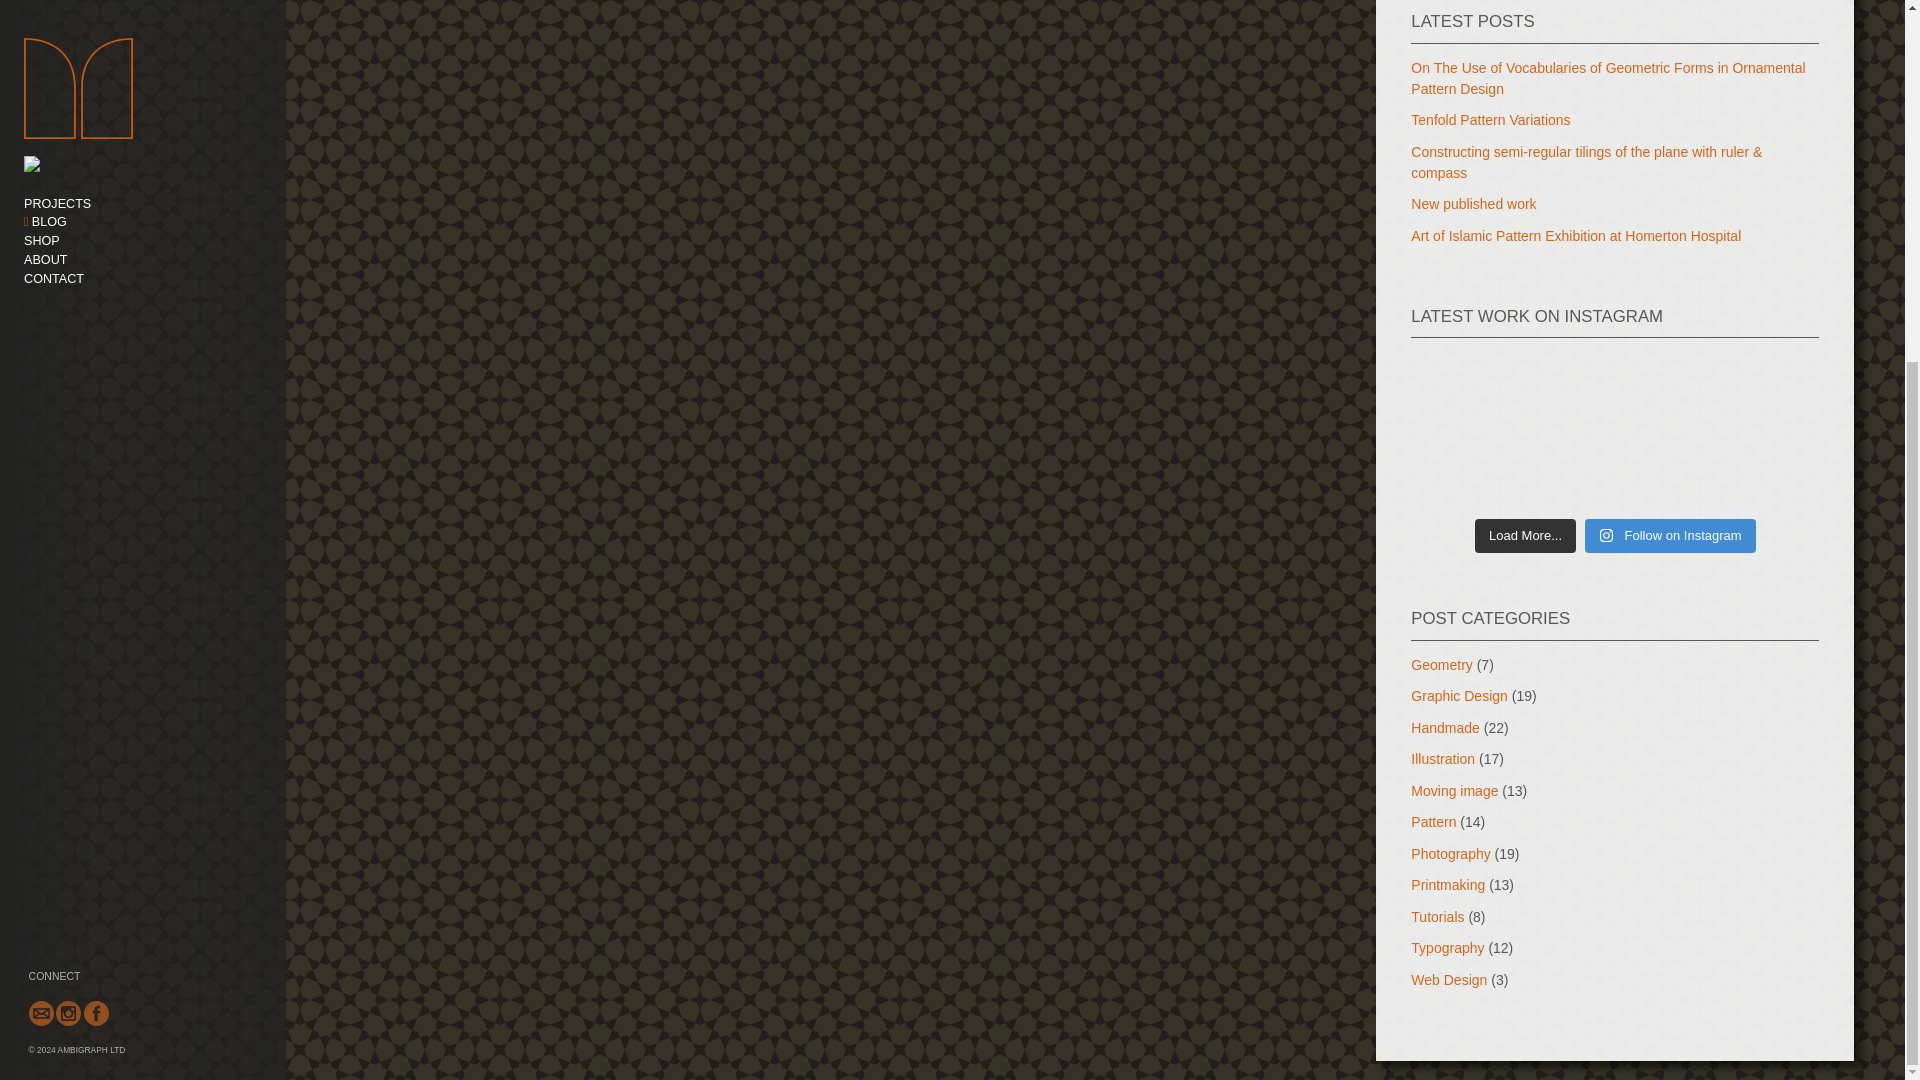 This screenshot has height=1080, width=1920. I want to click on Illustration, so click(1442, 758).